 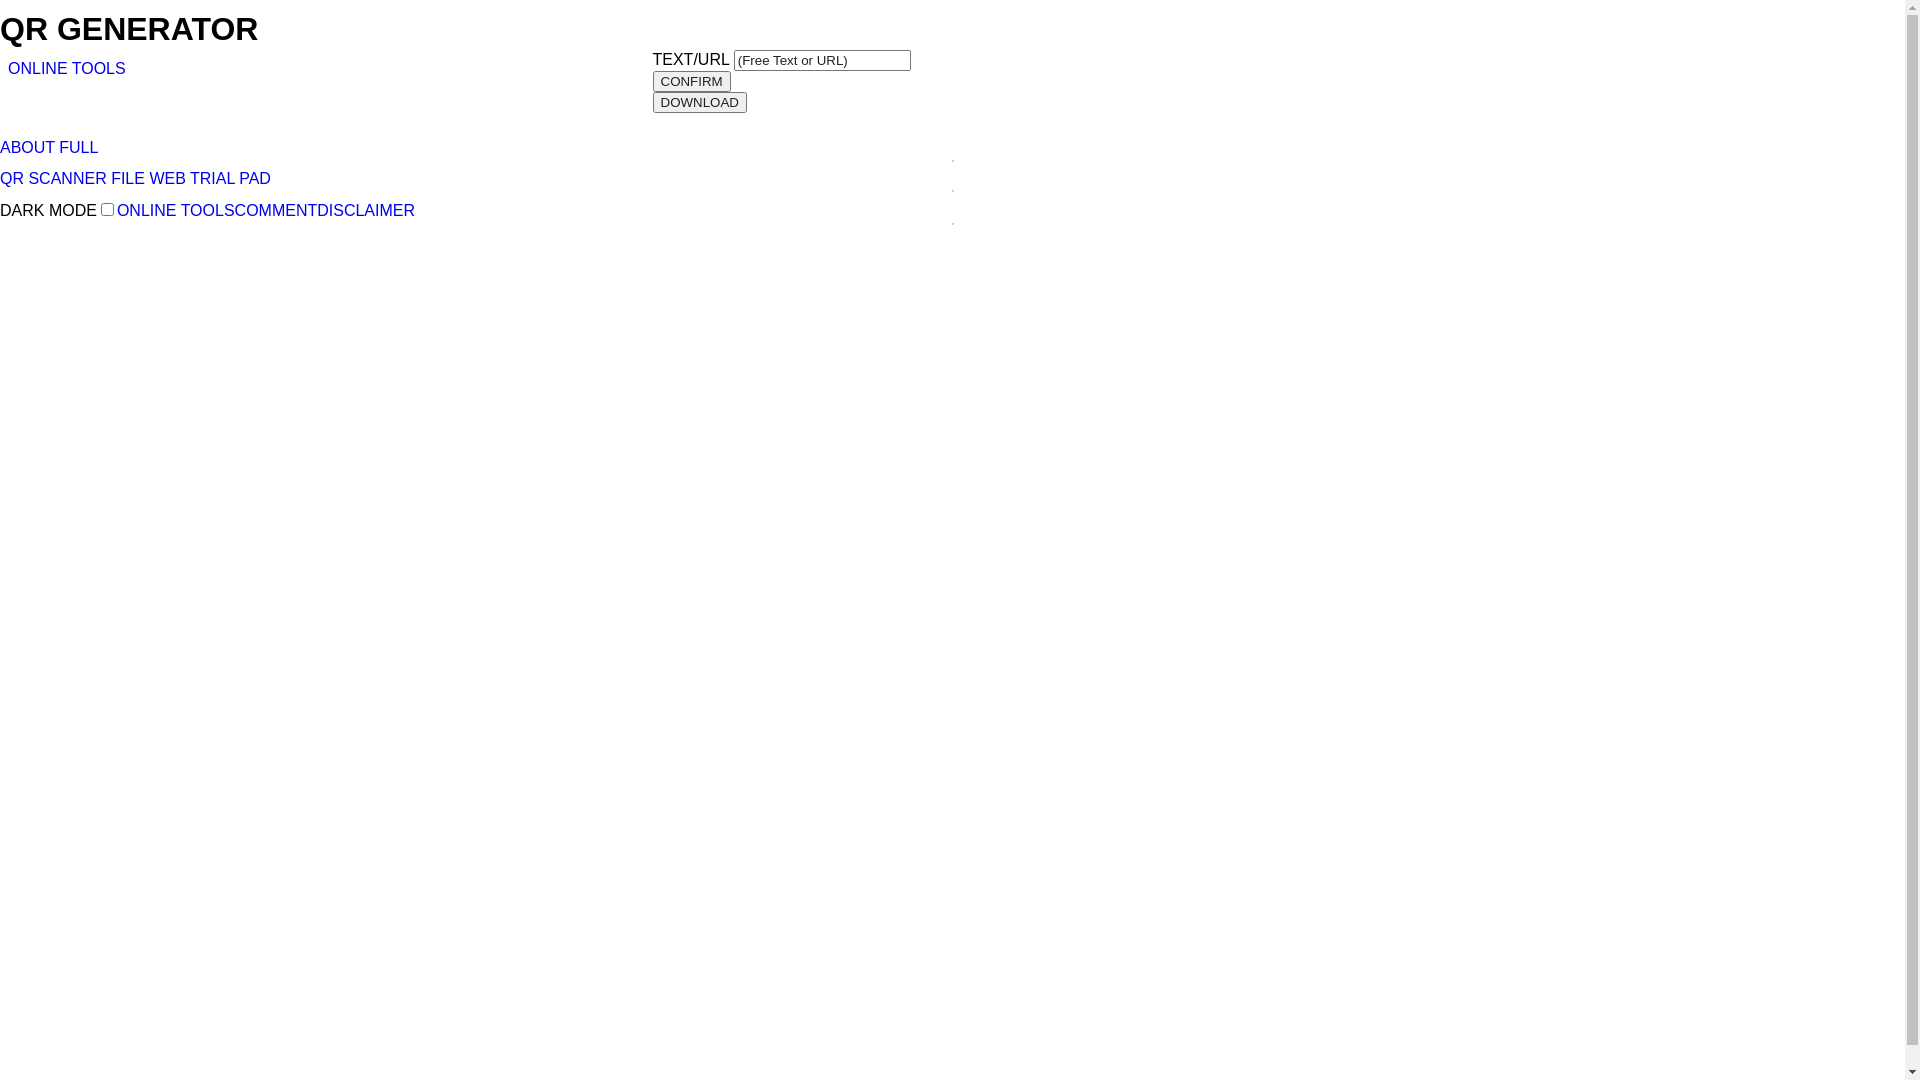 I want to click on COMMENT, so click(x=276, y=210).